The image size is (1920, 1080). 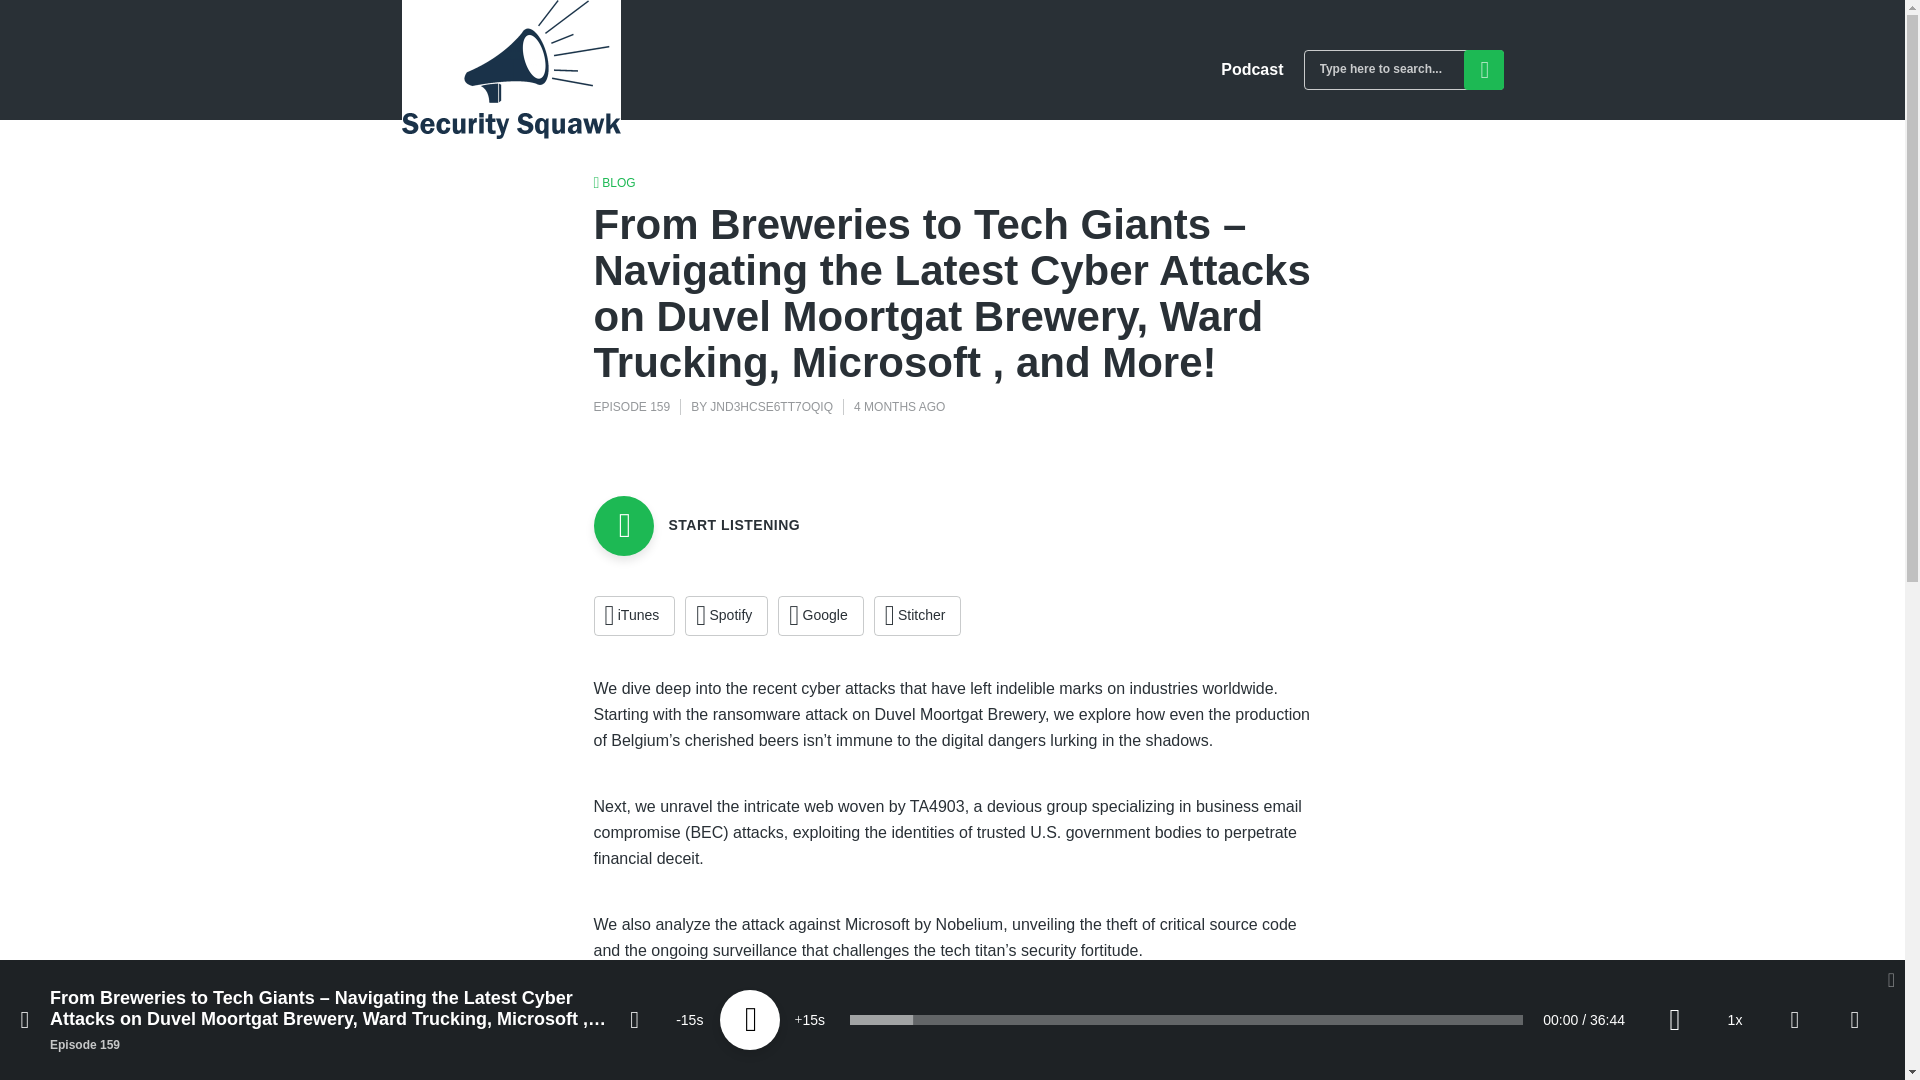 What do you see at coordinates (690, 1020) in the screenshot?
I see `Skip back 15 seconds` at bounding box center [690, 1020].